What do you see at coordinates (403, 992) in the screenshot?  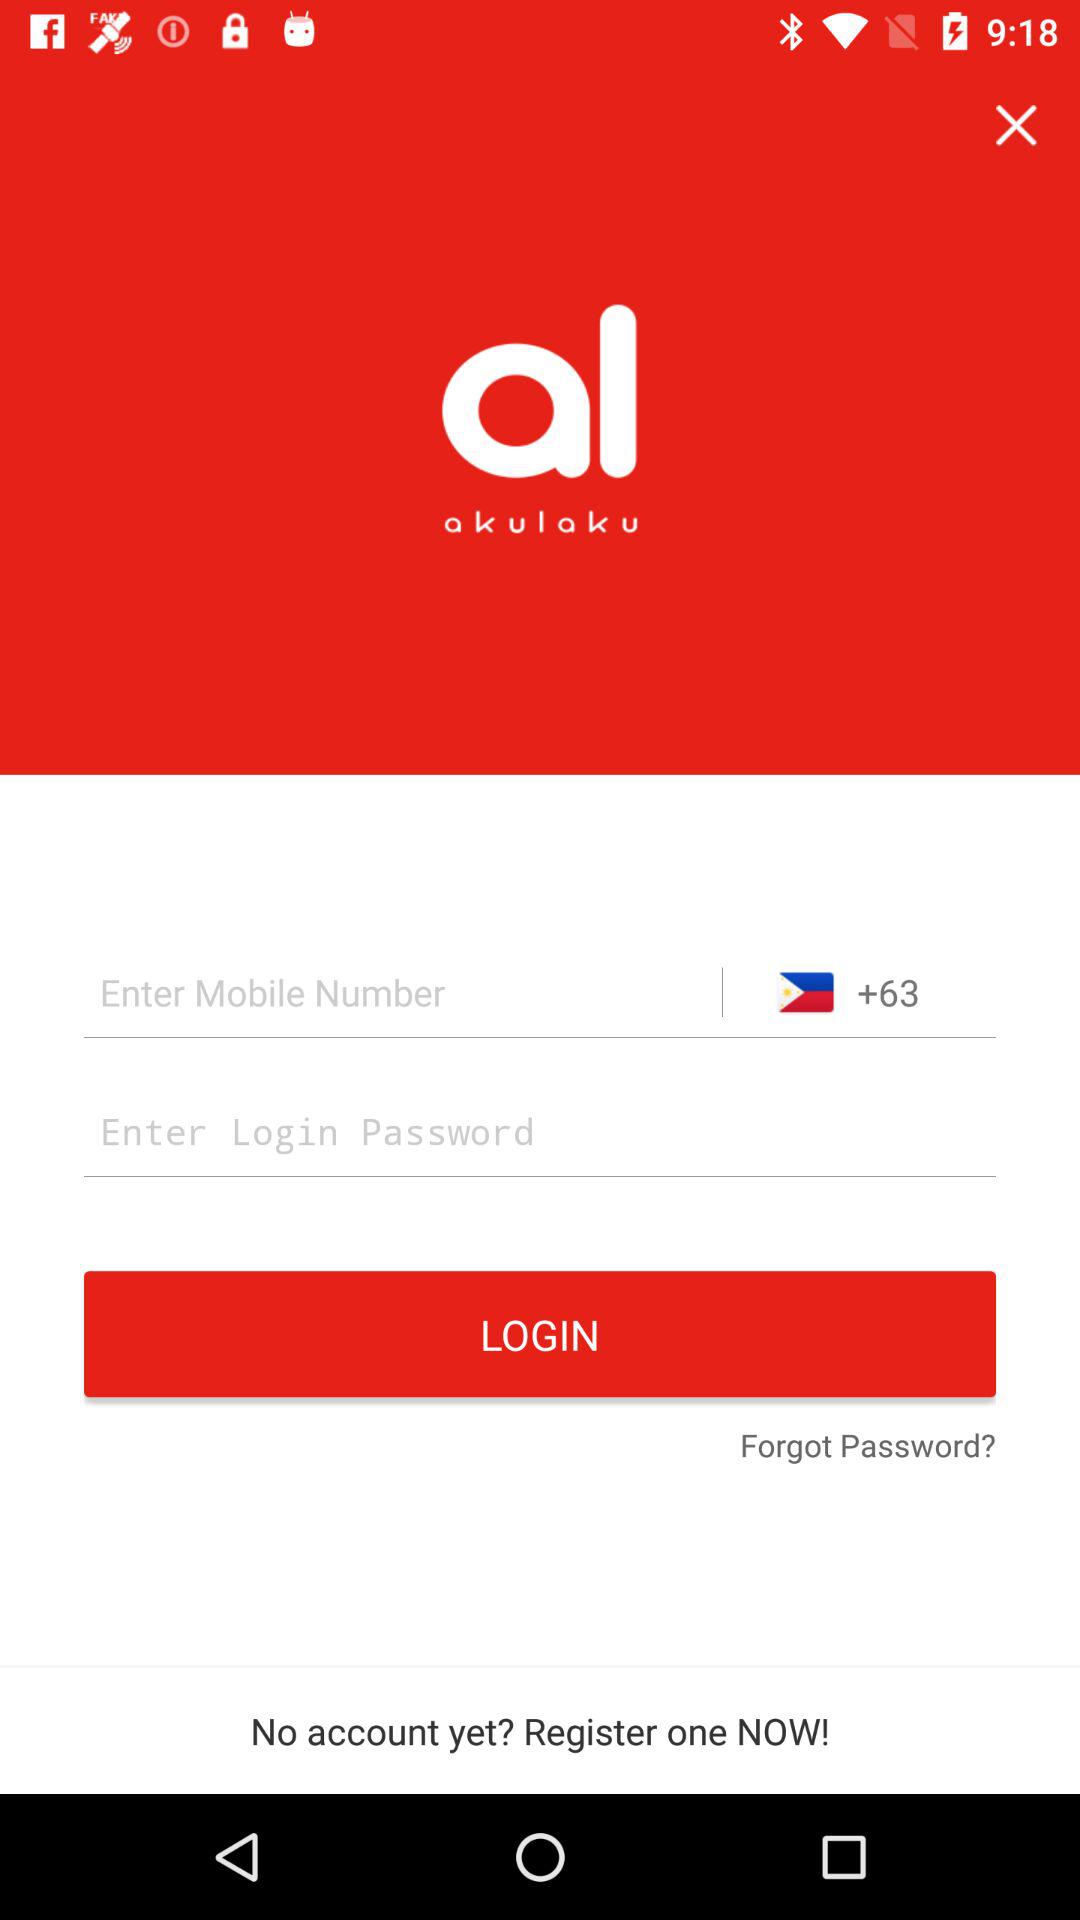 I see `enter mobile number` at bounding box center [403, 992].